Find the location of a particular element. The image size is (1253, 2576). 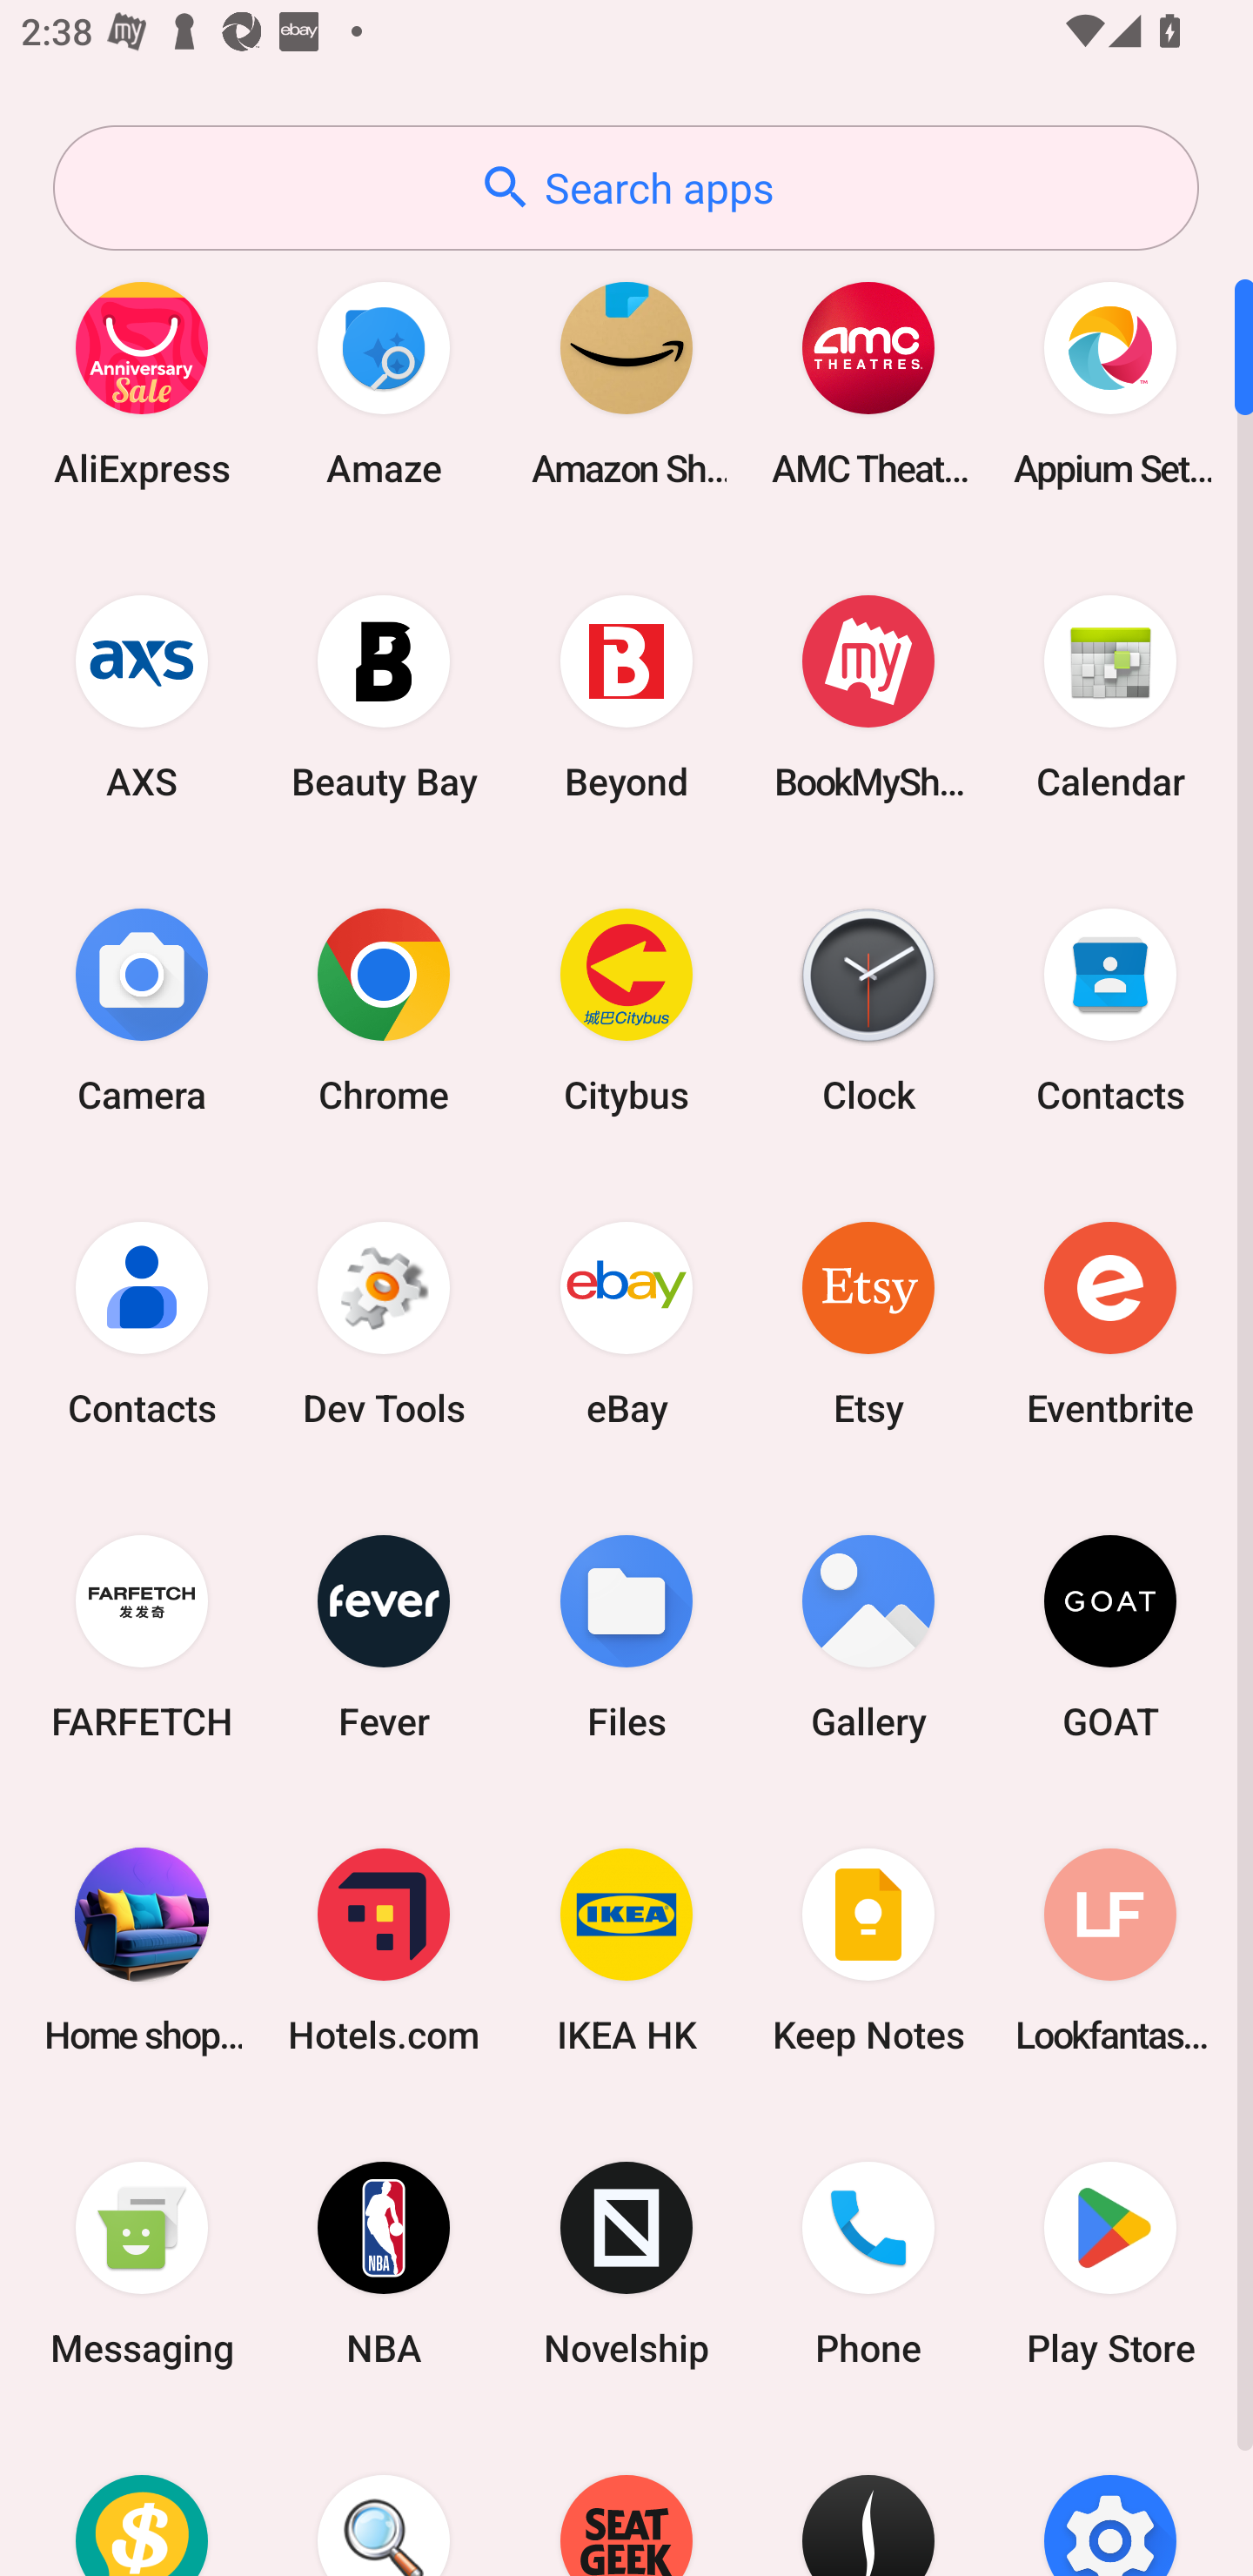

Keep Notes is located at coordinates (868, 1949).